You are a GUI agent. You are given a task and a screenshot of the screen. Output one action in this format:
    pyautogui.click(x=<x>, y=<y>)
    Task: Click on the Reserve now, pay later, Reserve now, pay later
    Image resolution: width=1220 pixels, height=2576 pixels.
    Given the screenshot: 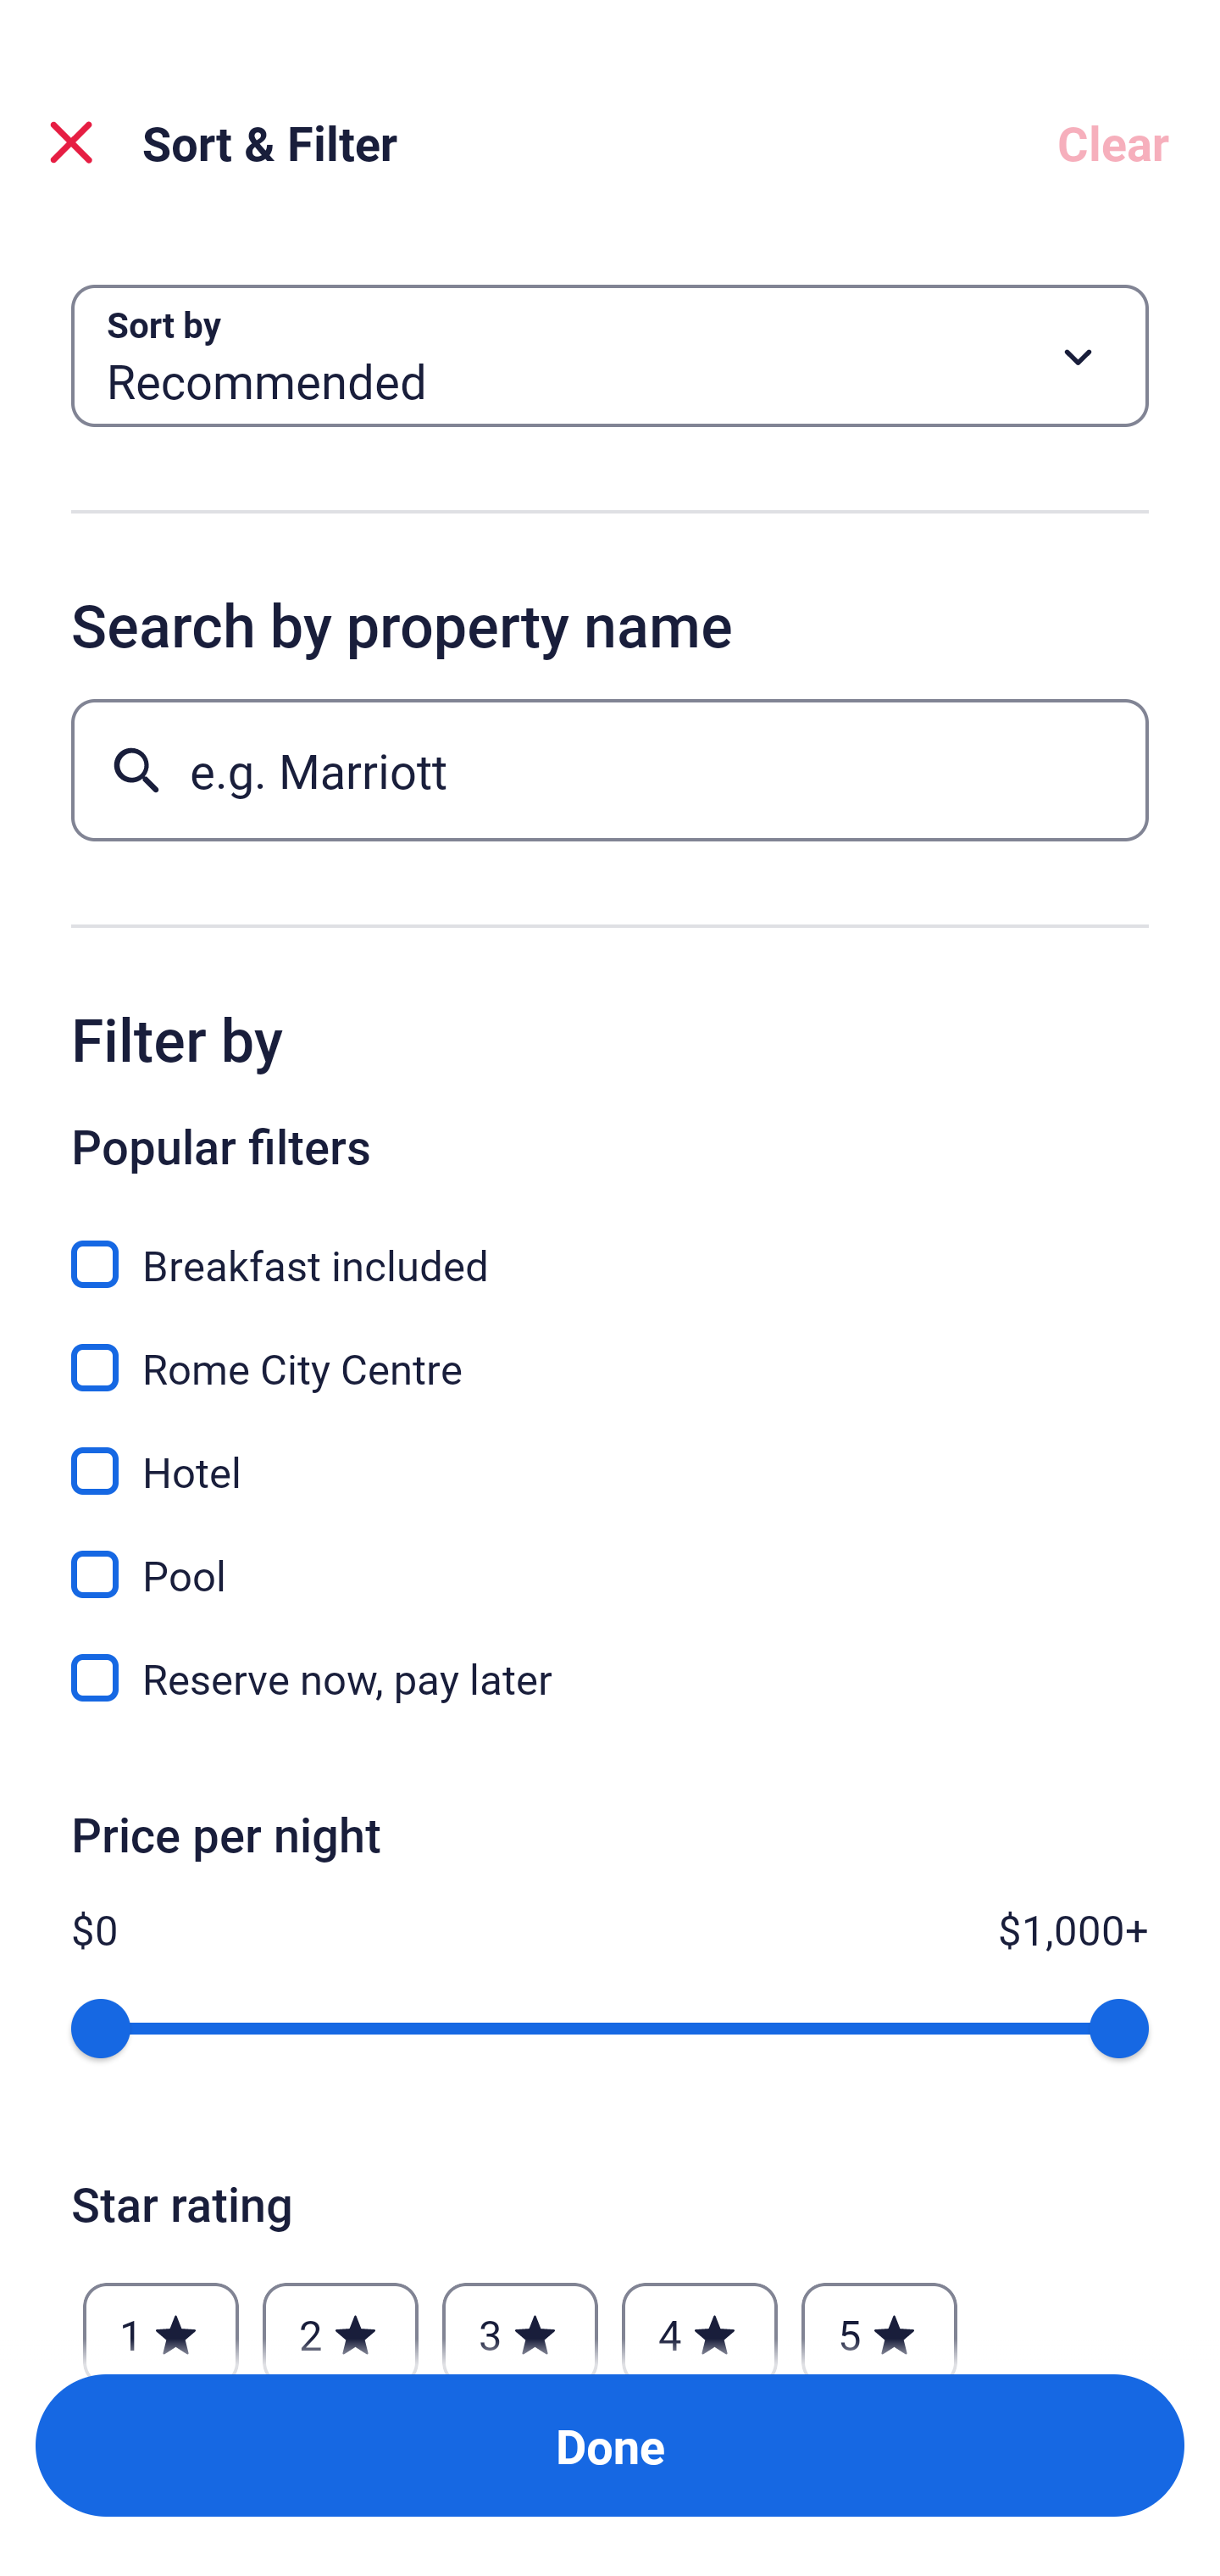 What is the action you would take?
    pyautogui.click(x=610, y=1678)
    